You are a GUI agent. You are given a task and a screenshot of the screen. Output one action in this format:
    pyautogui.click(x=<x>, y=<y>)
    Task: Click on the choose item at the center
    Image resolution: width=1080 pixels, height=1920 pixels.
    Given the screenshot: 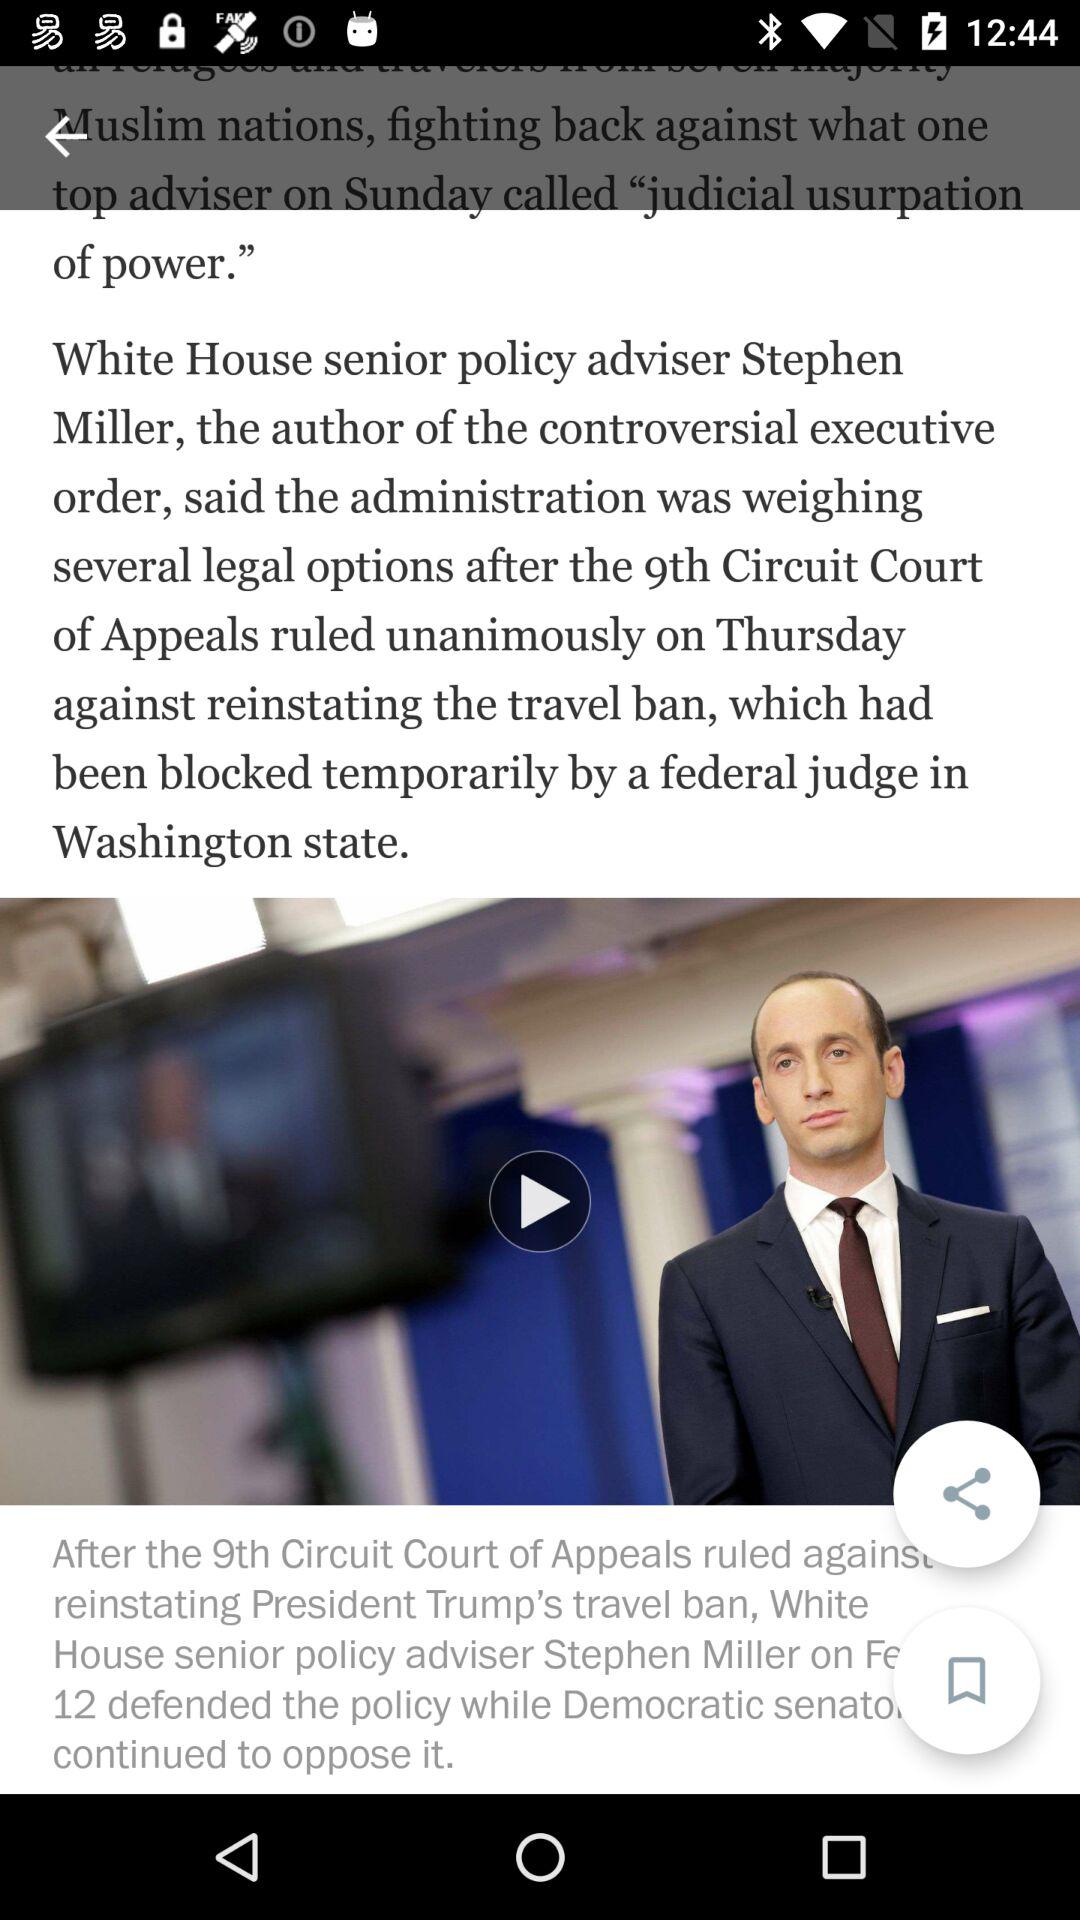 What is the action you would take?
    pyautogui.click(x=540, y=1201)
    